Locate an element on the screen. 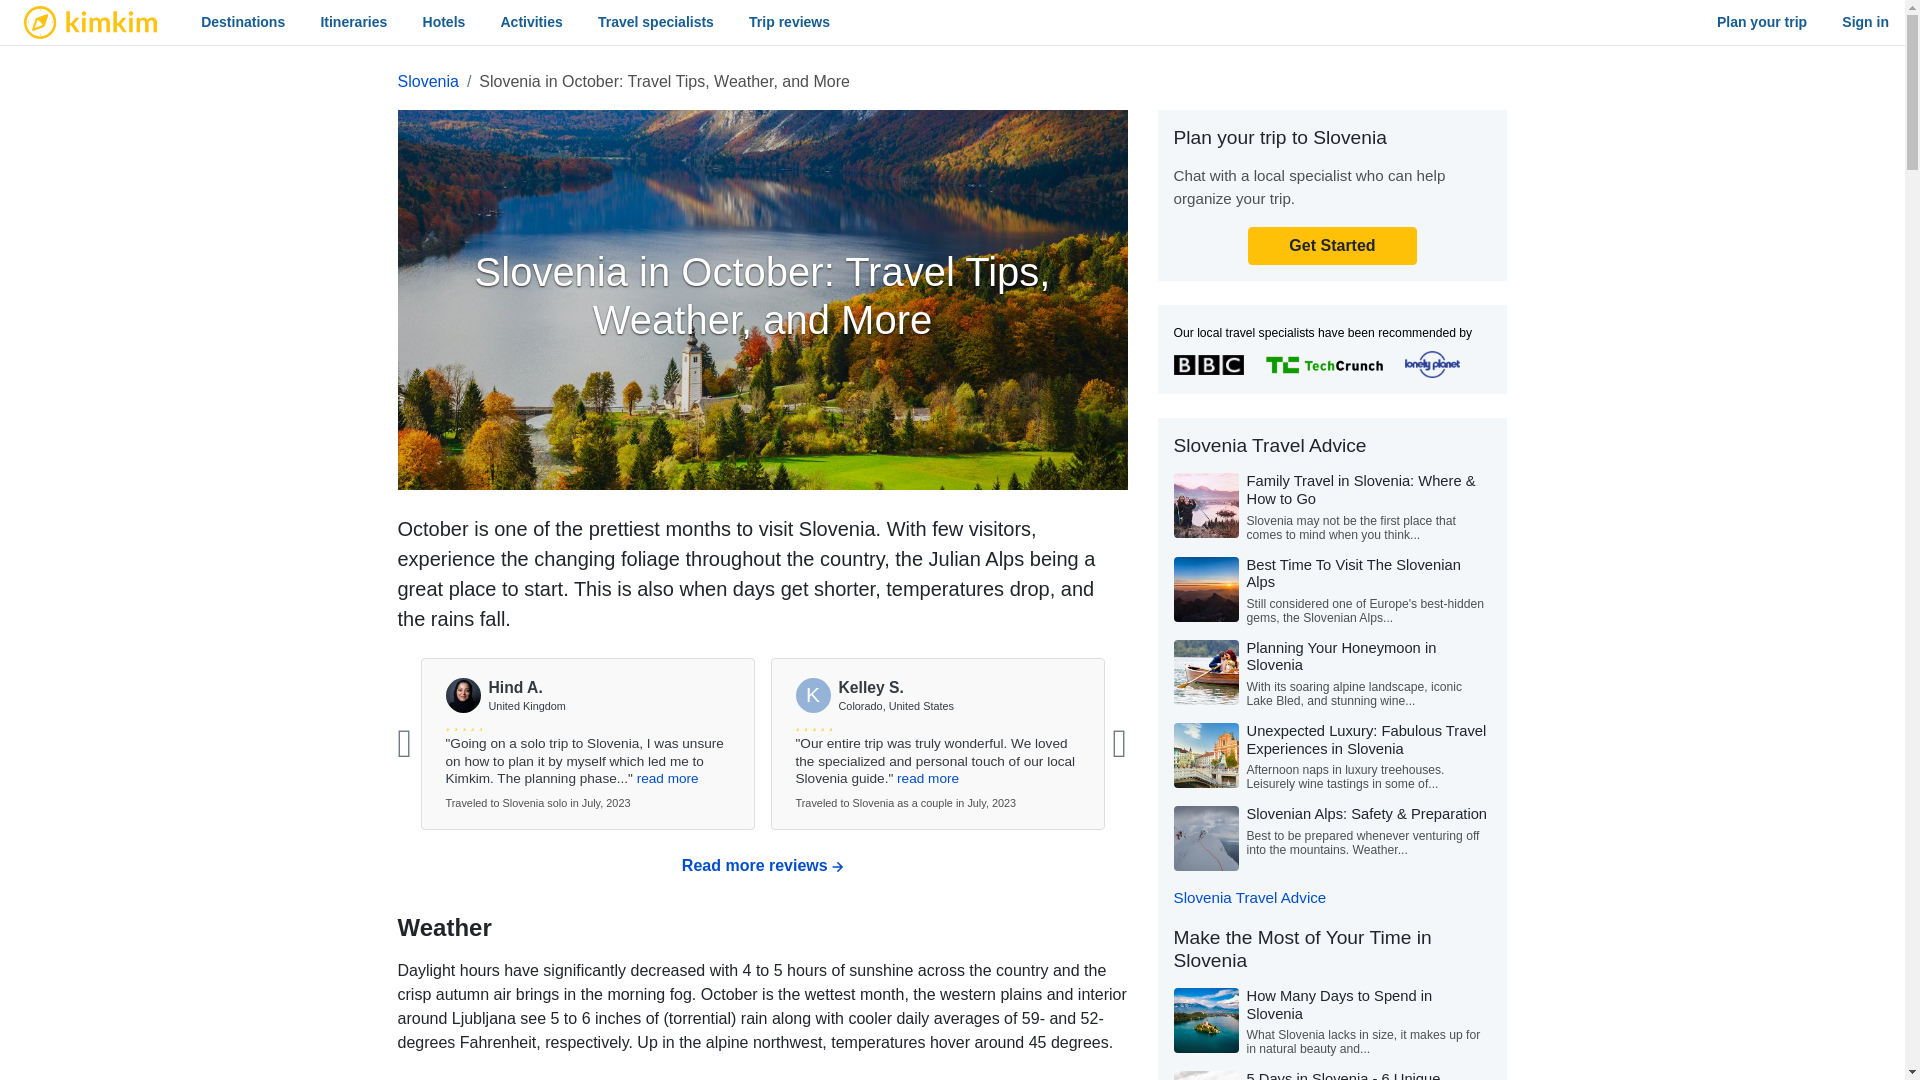  Unexpected Luxury: Fabulous Travel Experiences in Slovenia is located at coordinates (1366, 740).